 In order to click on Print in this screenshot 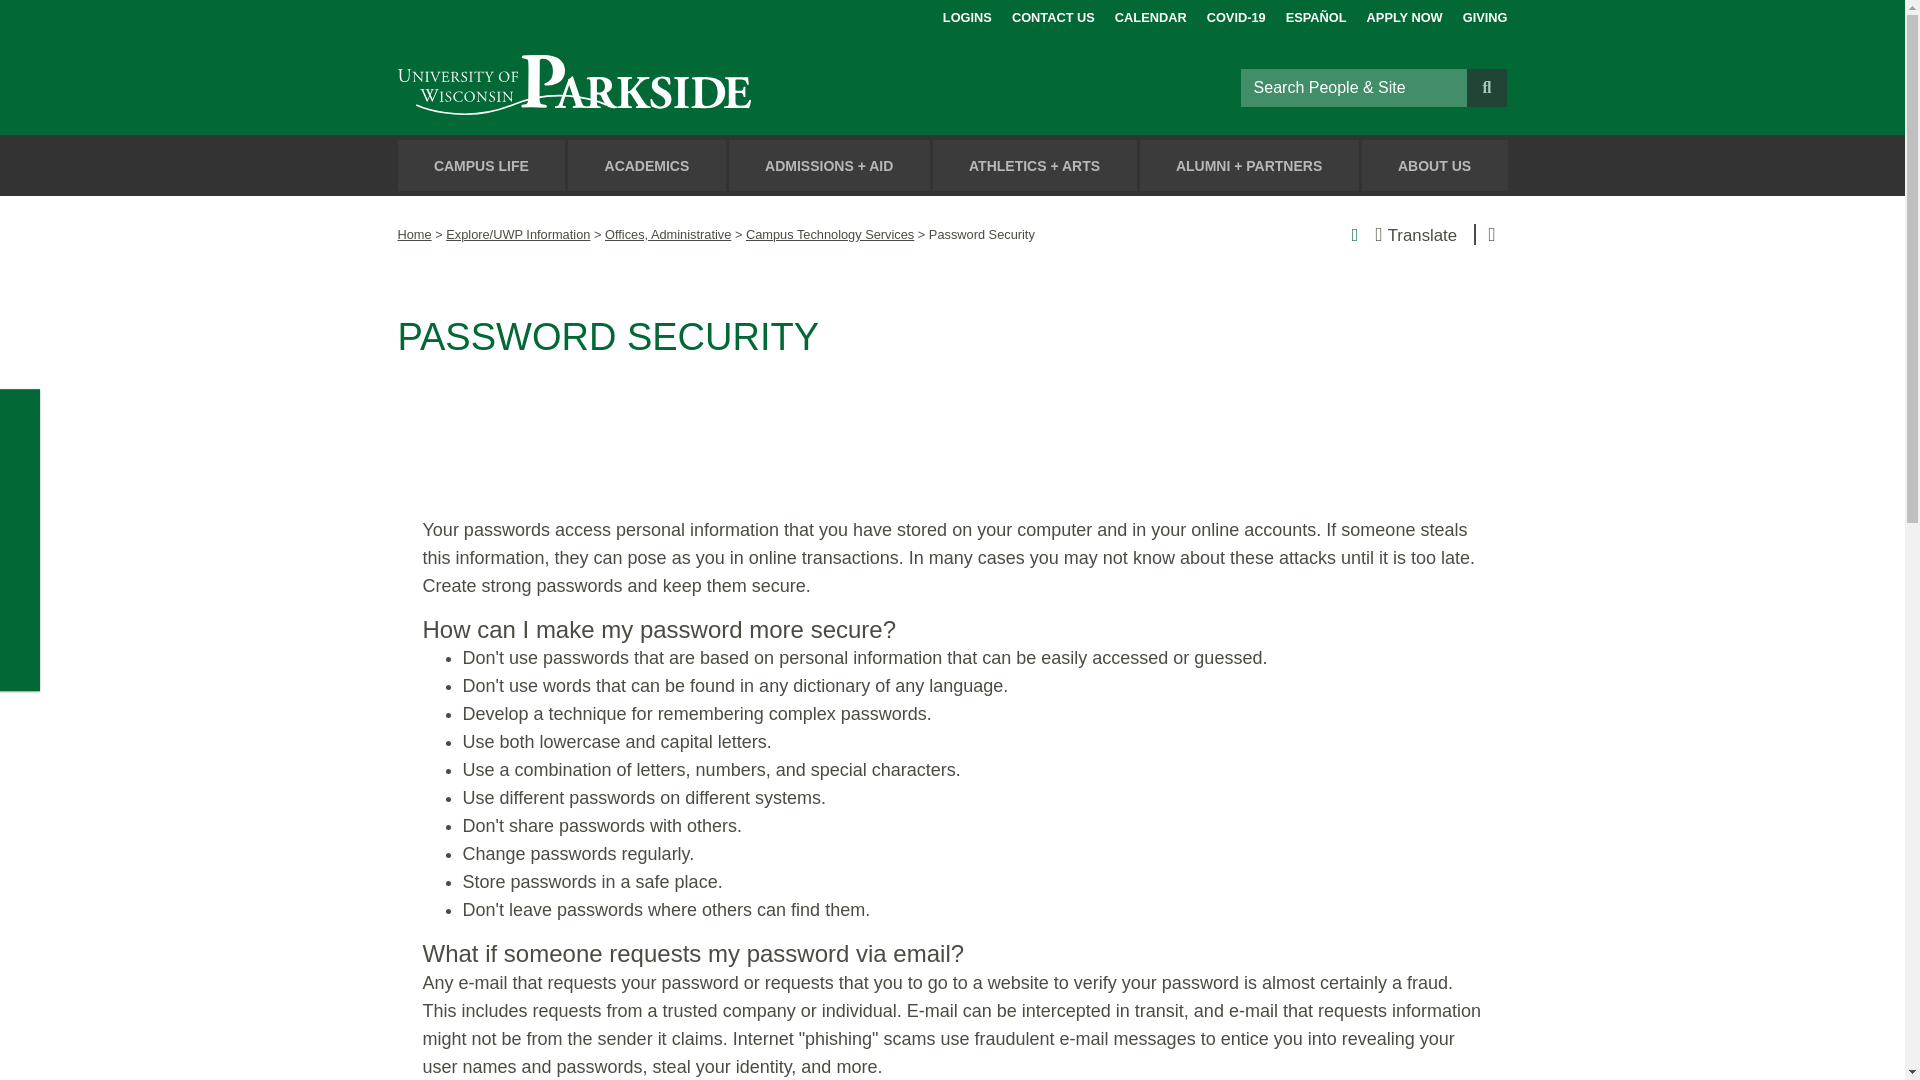, I will do `click(1355, 234)`.